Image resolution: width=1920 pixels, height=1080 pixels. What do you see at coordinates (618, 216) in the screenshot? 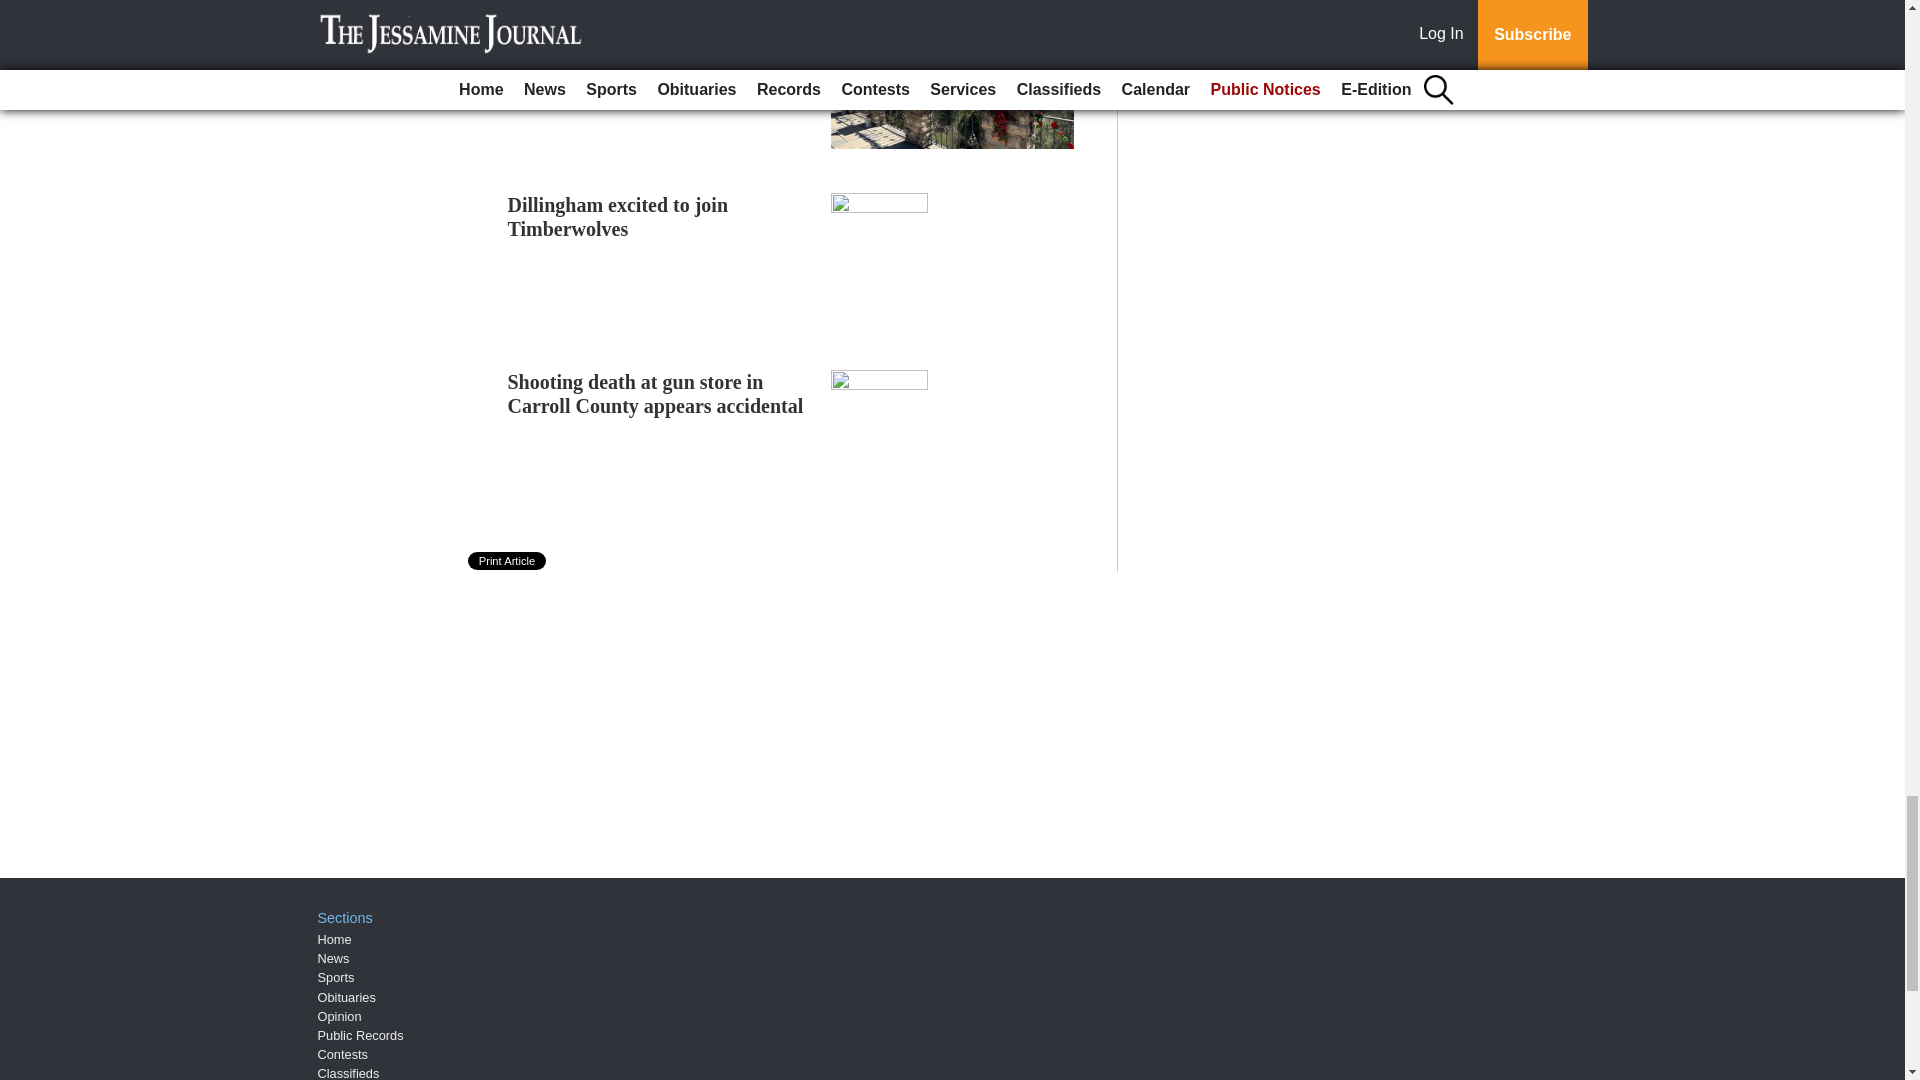
I see `Dillingham excited to join Timberwolves ` at bounding box center [618, 216].